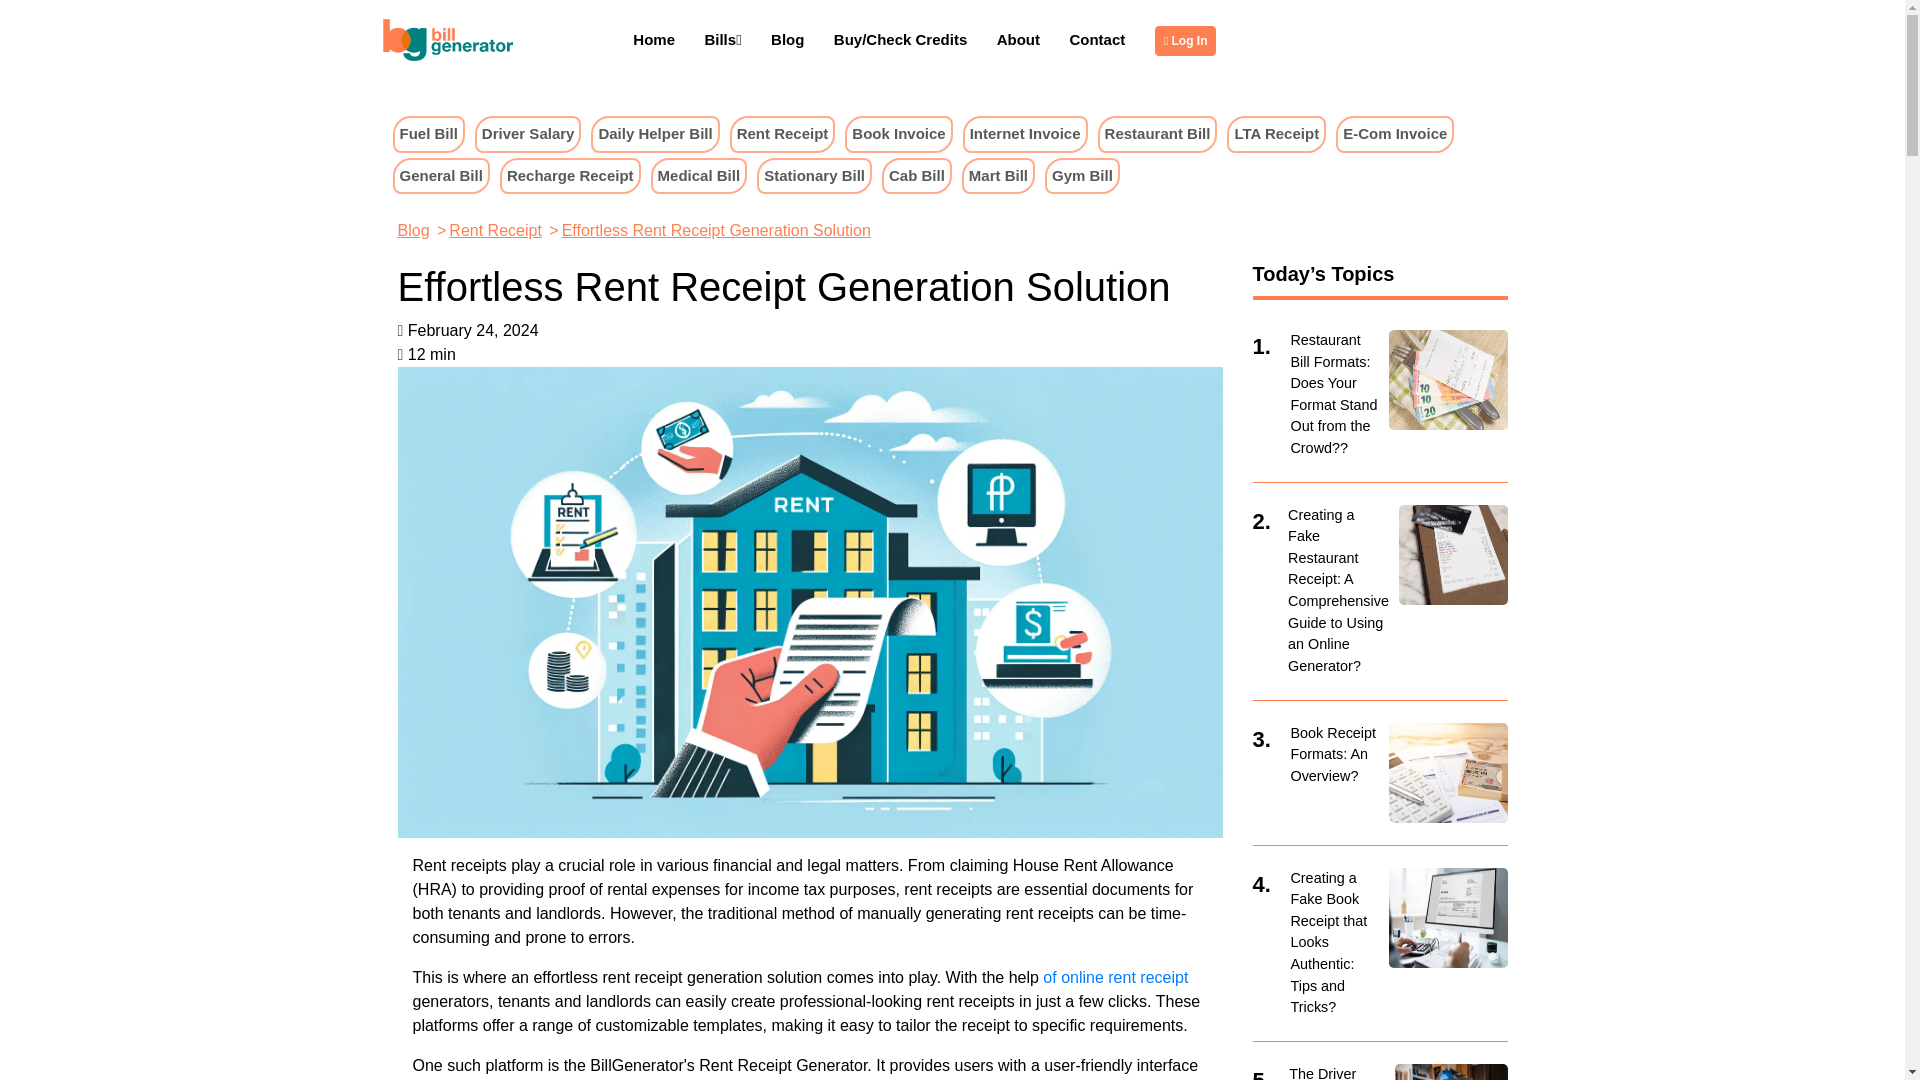 The height and width of the screenshot is (1080, 1920). I want to click on Rent Receipt, so click(782, 134).